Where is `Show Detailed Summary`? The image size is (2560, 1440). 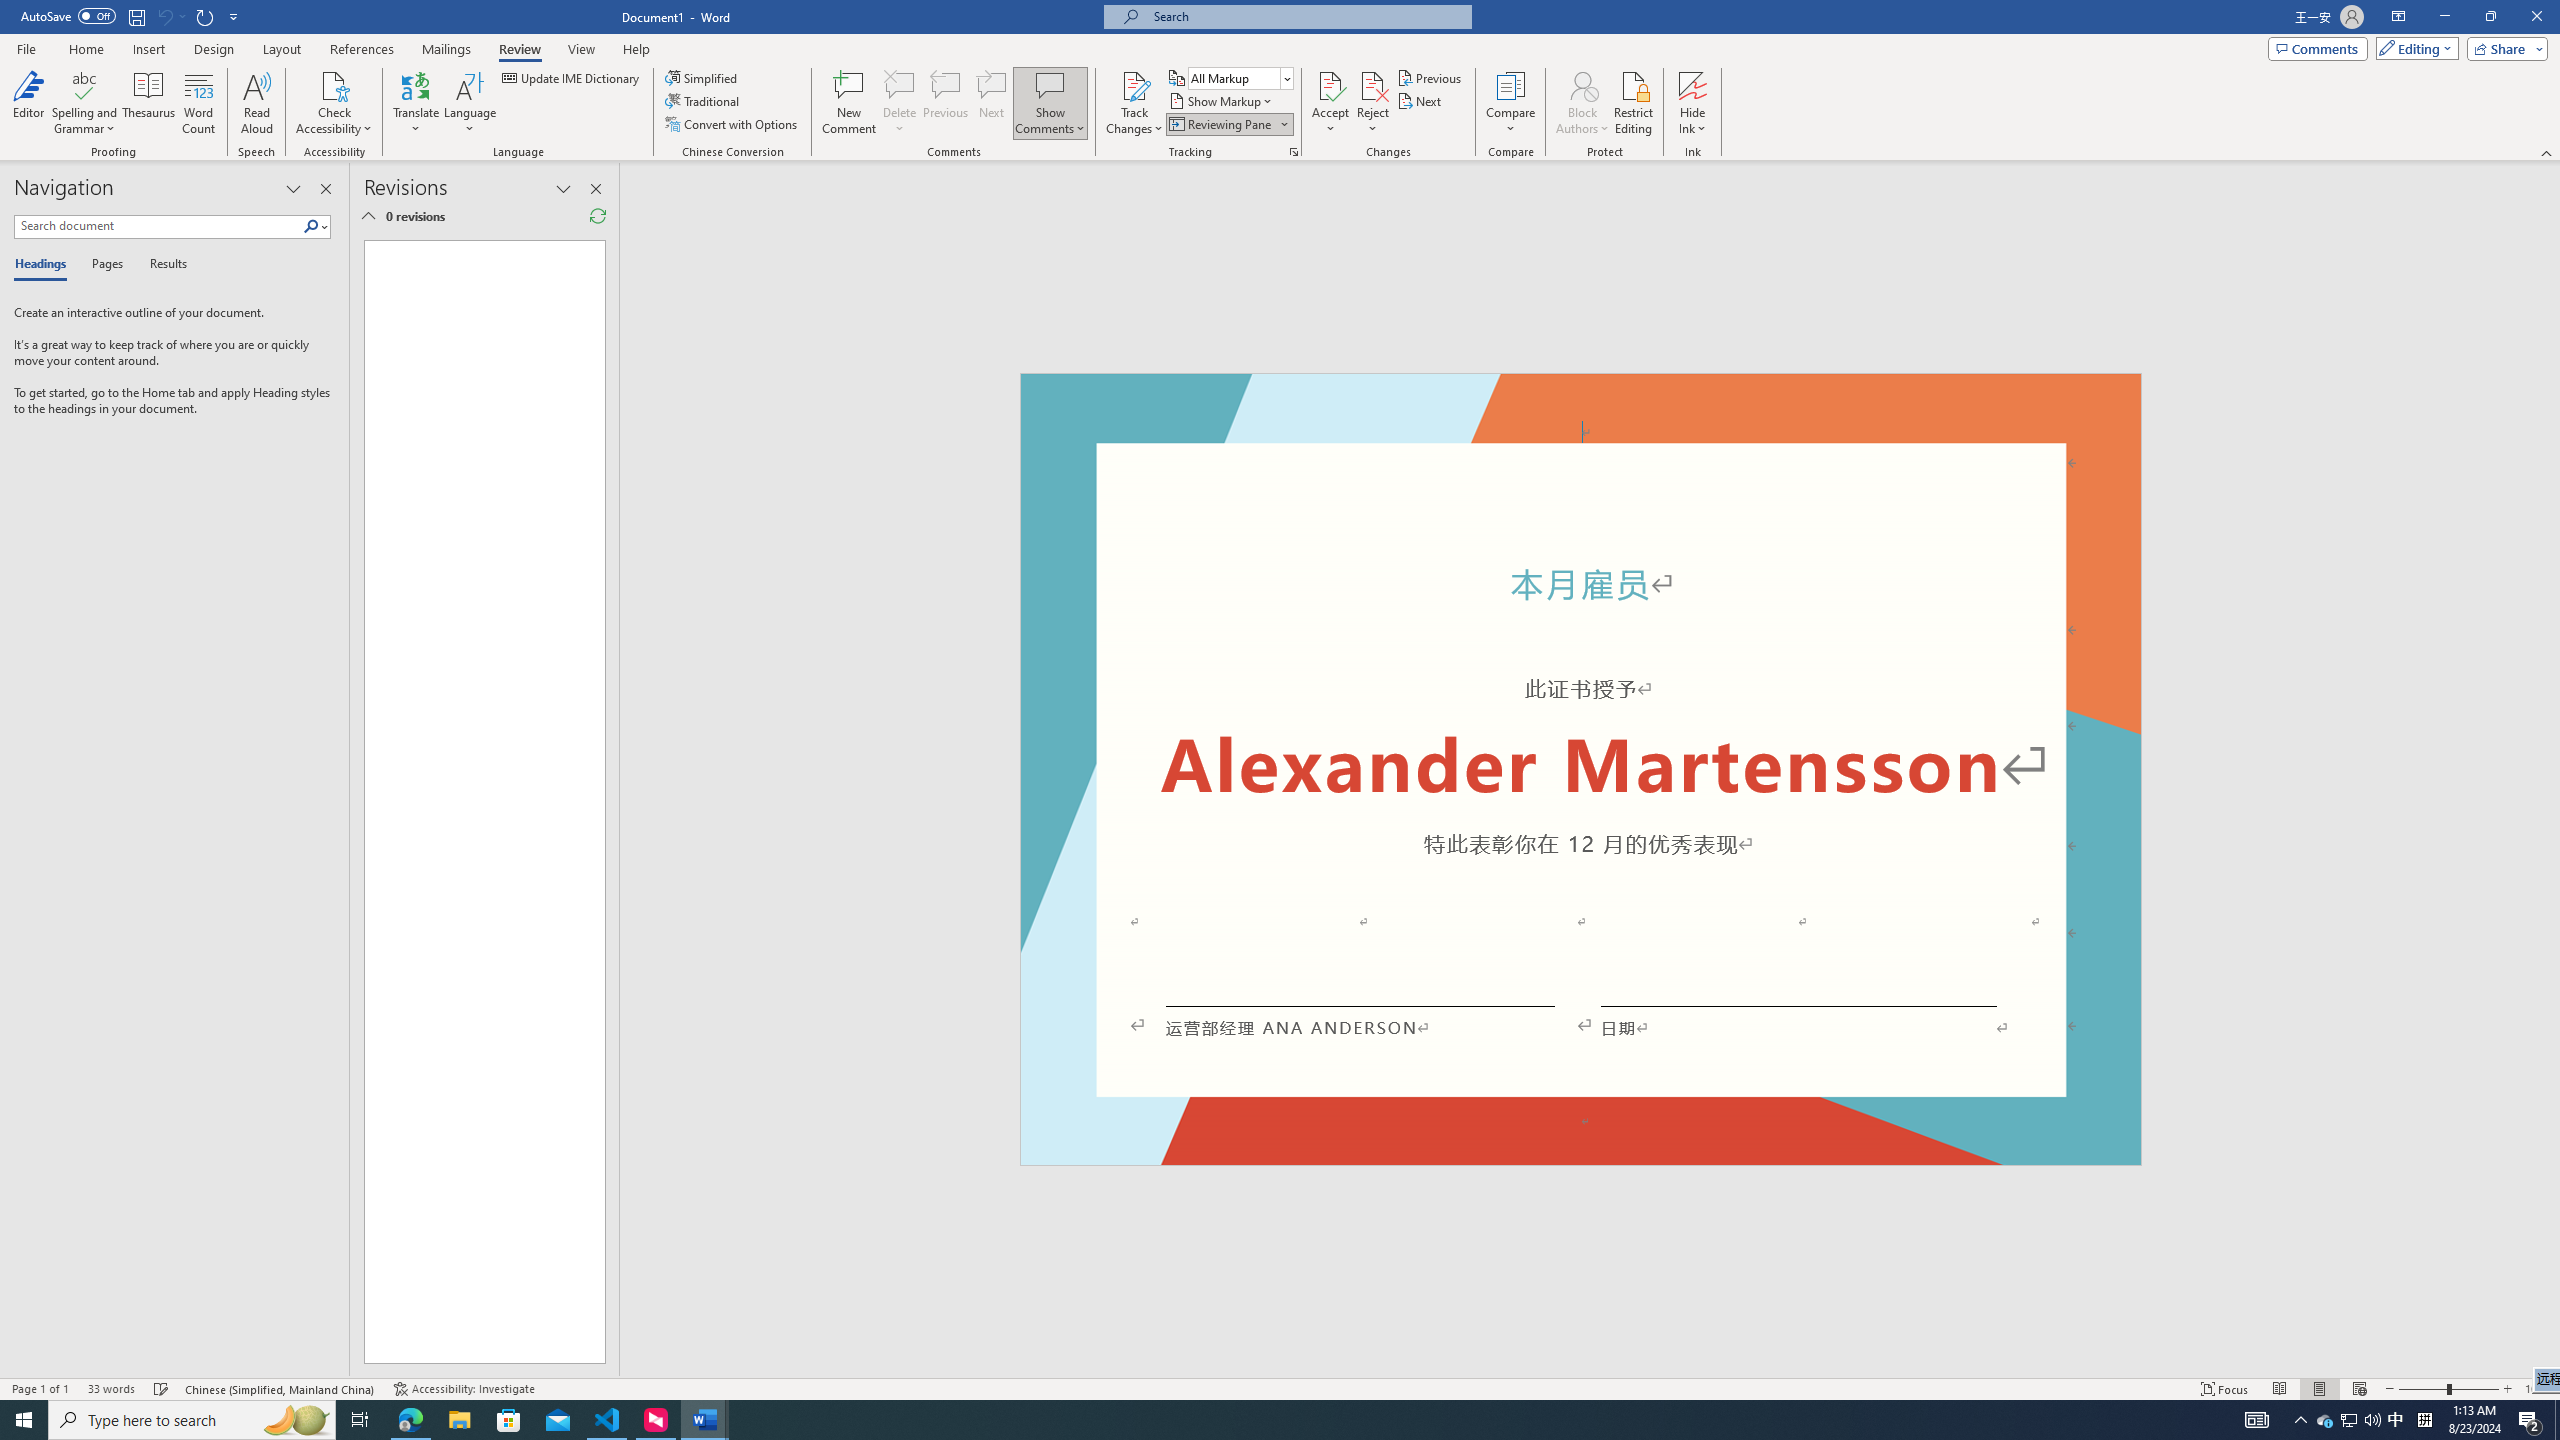 Show Detailed Summary is located at coordinates (368, 216).